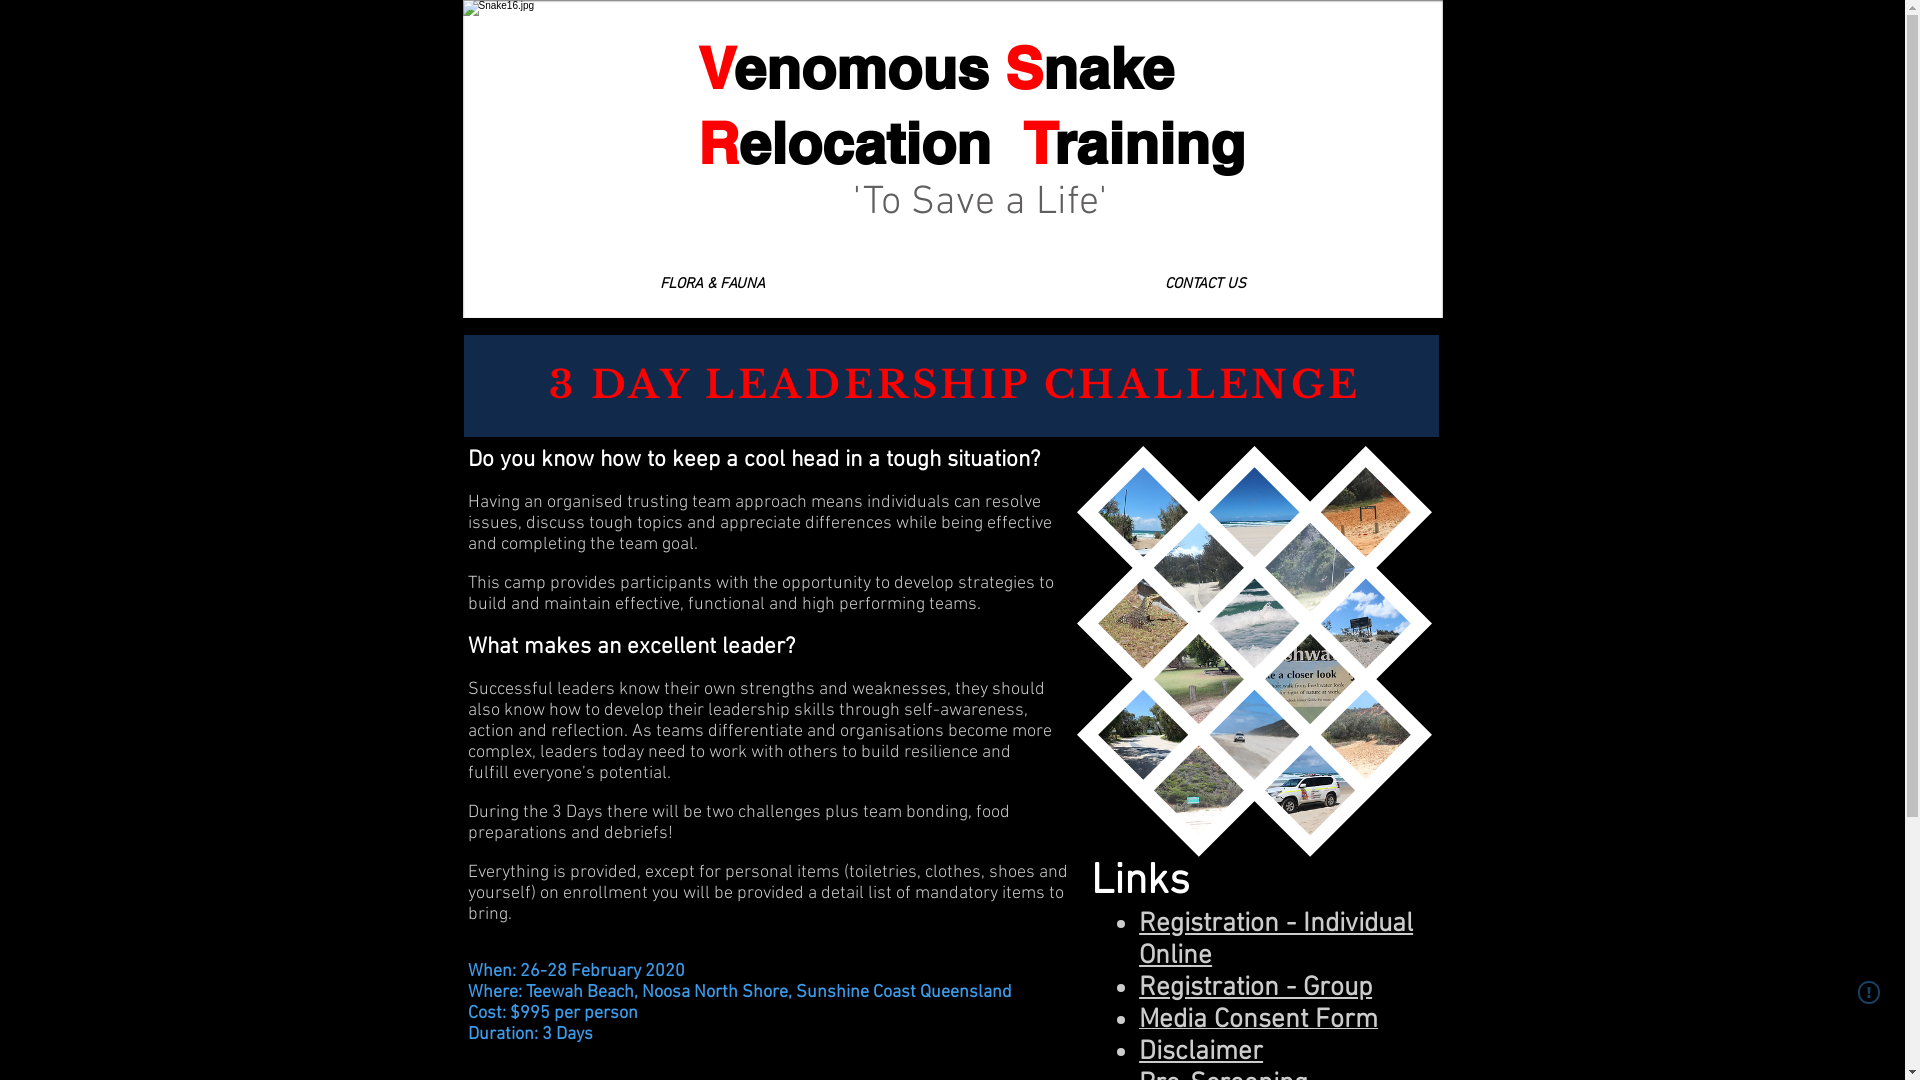 This screenshot has height=1080, width=1920. I want to click on Media Consent Form, so click(1258, 1023).